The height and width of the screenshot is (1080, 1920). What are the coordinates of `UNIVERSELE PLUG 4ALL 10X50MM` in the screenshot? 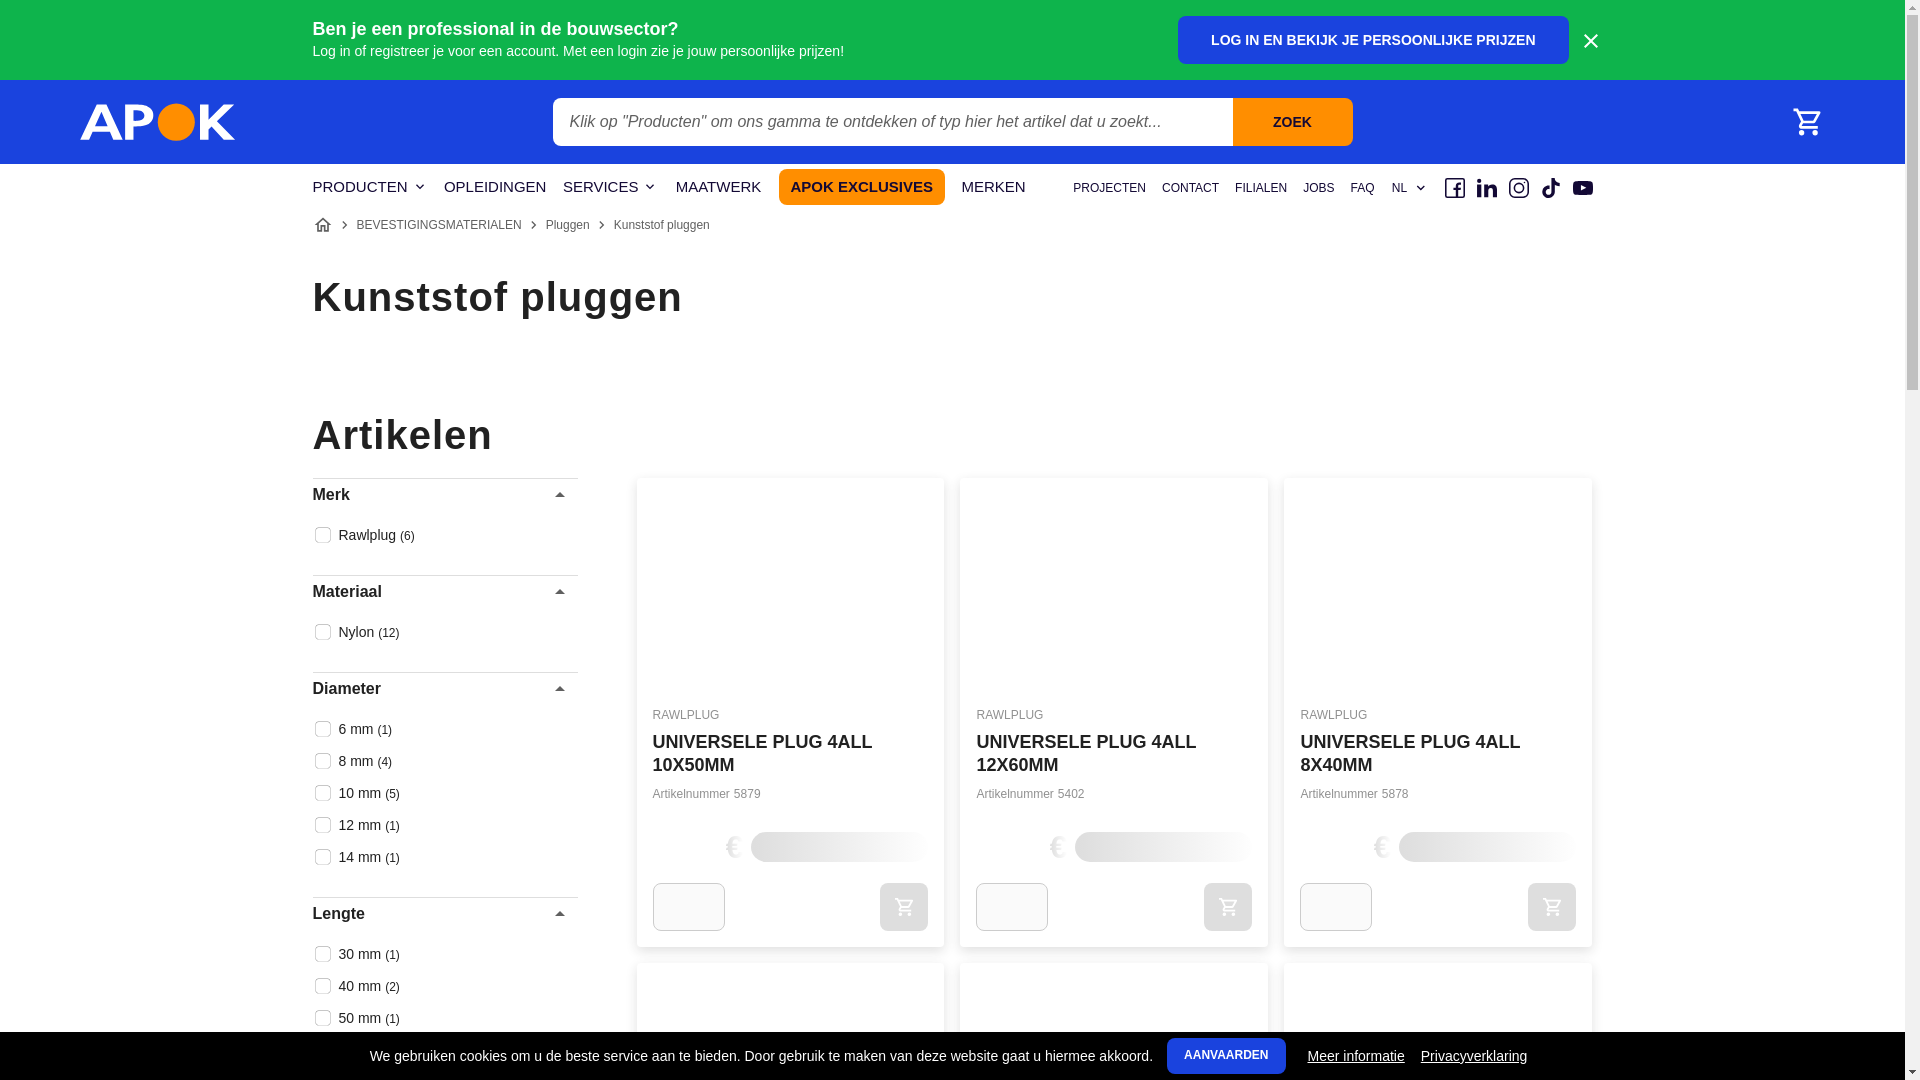 It's located at (762, 754).